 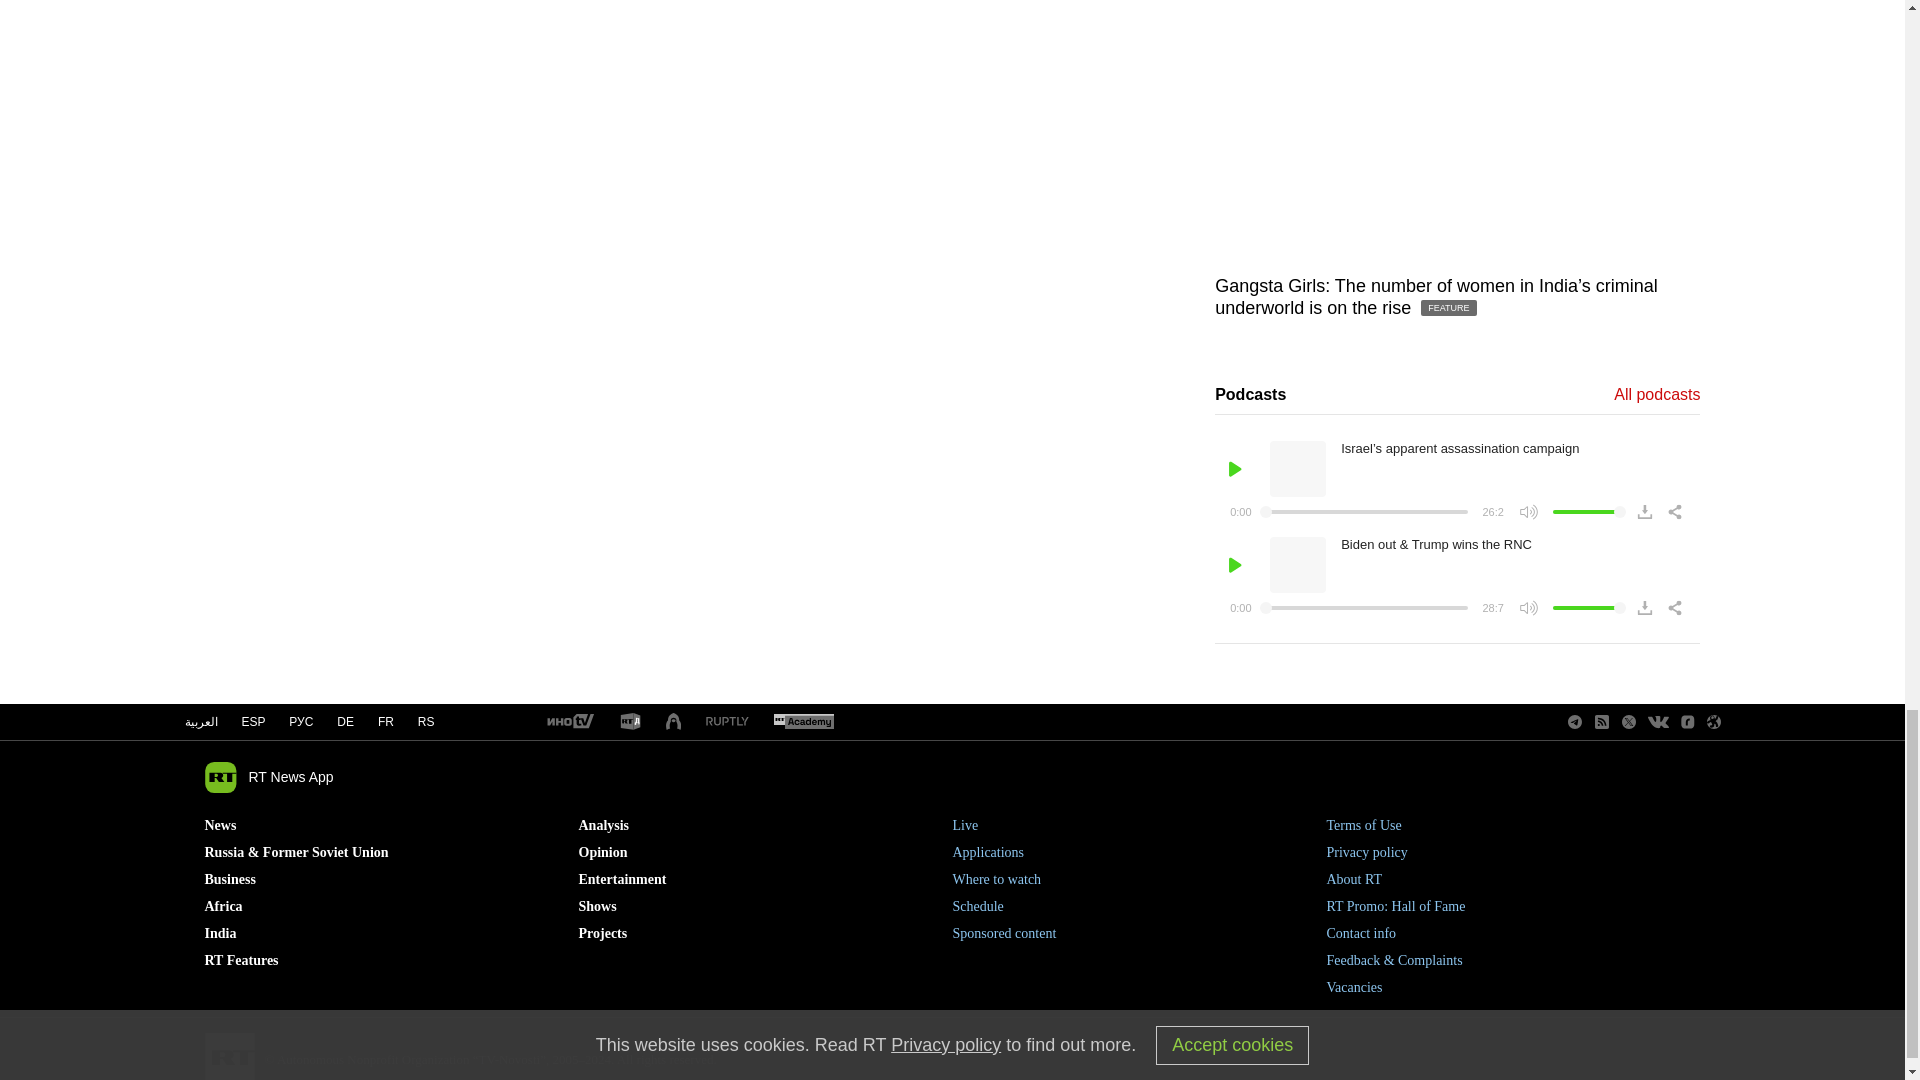 I want to click on RT , so click(x=630, y=722).